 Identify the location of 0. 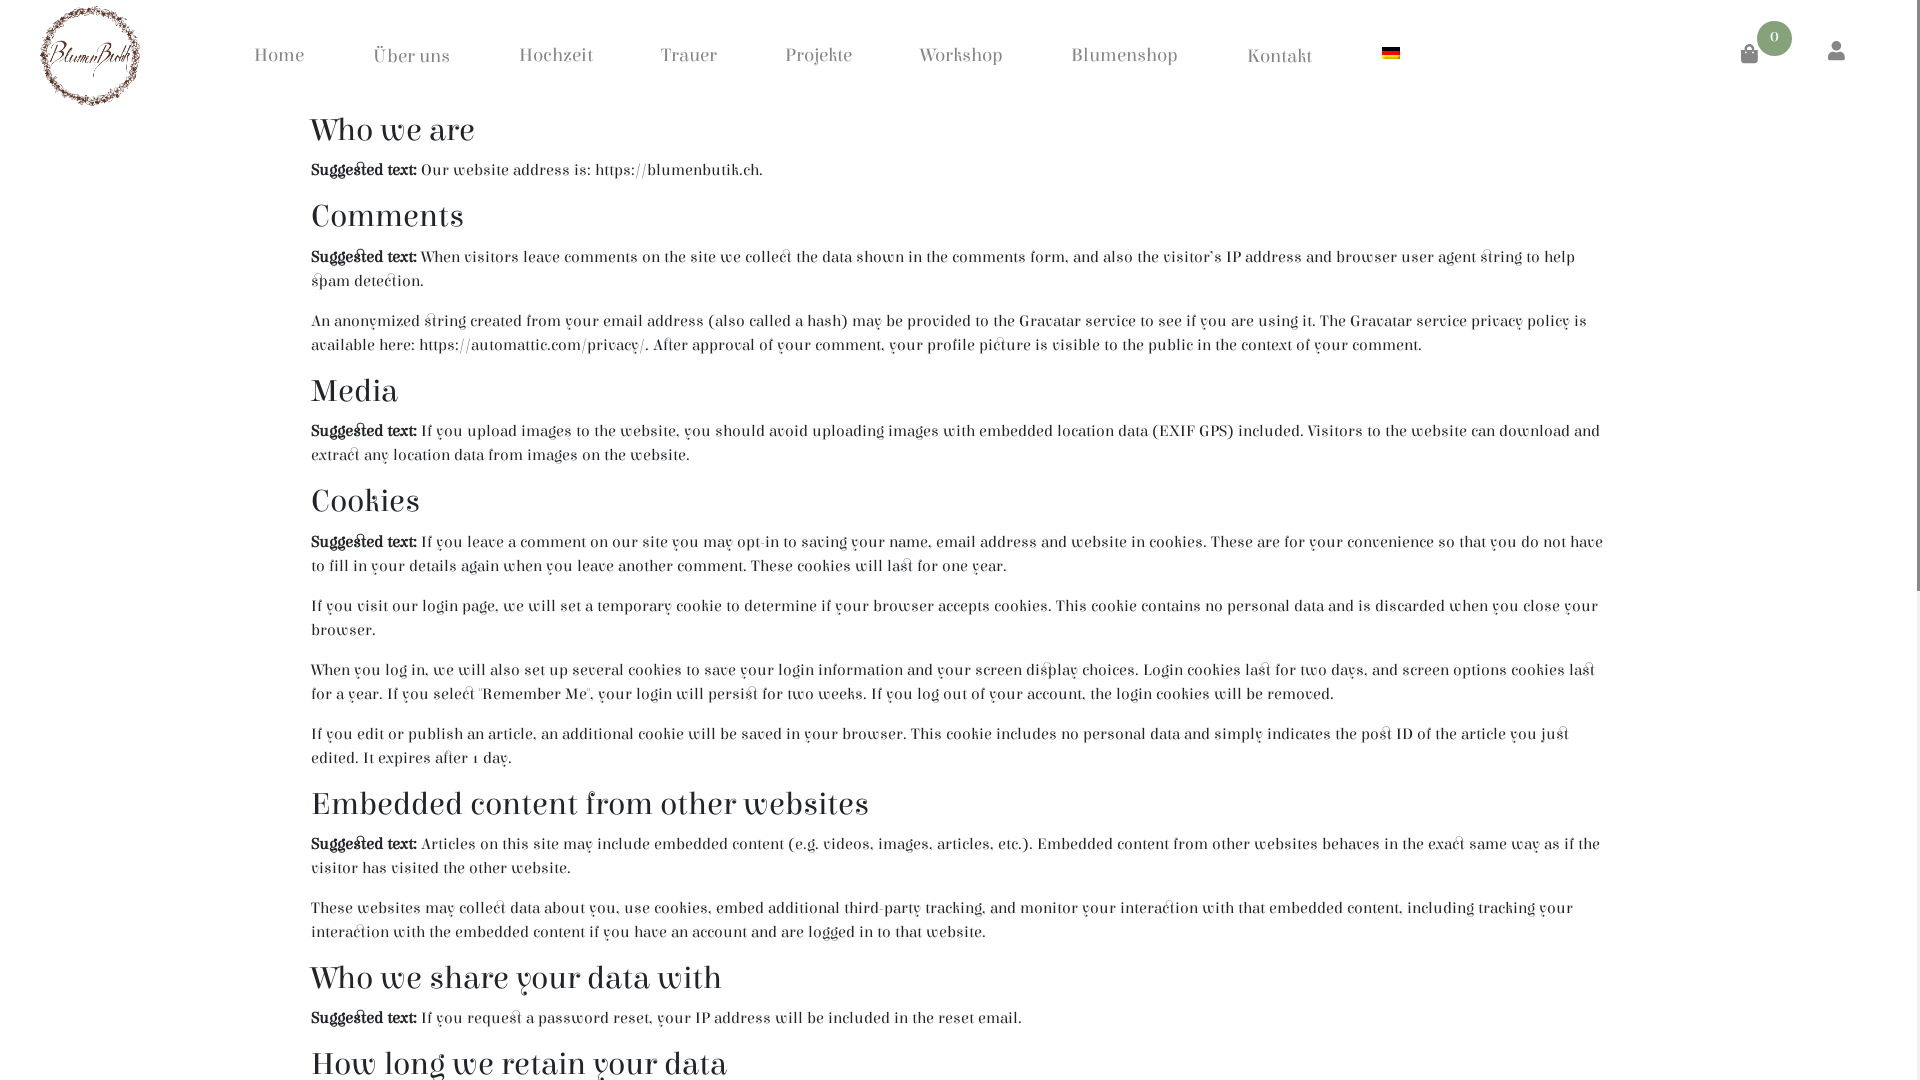
(1766, 58).